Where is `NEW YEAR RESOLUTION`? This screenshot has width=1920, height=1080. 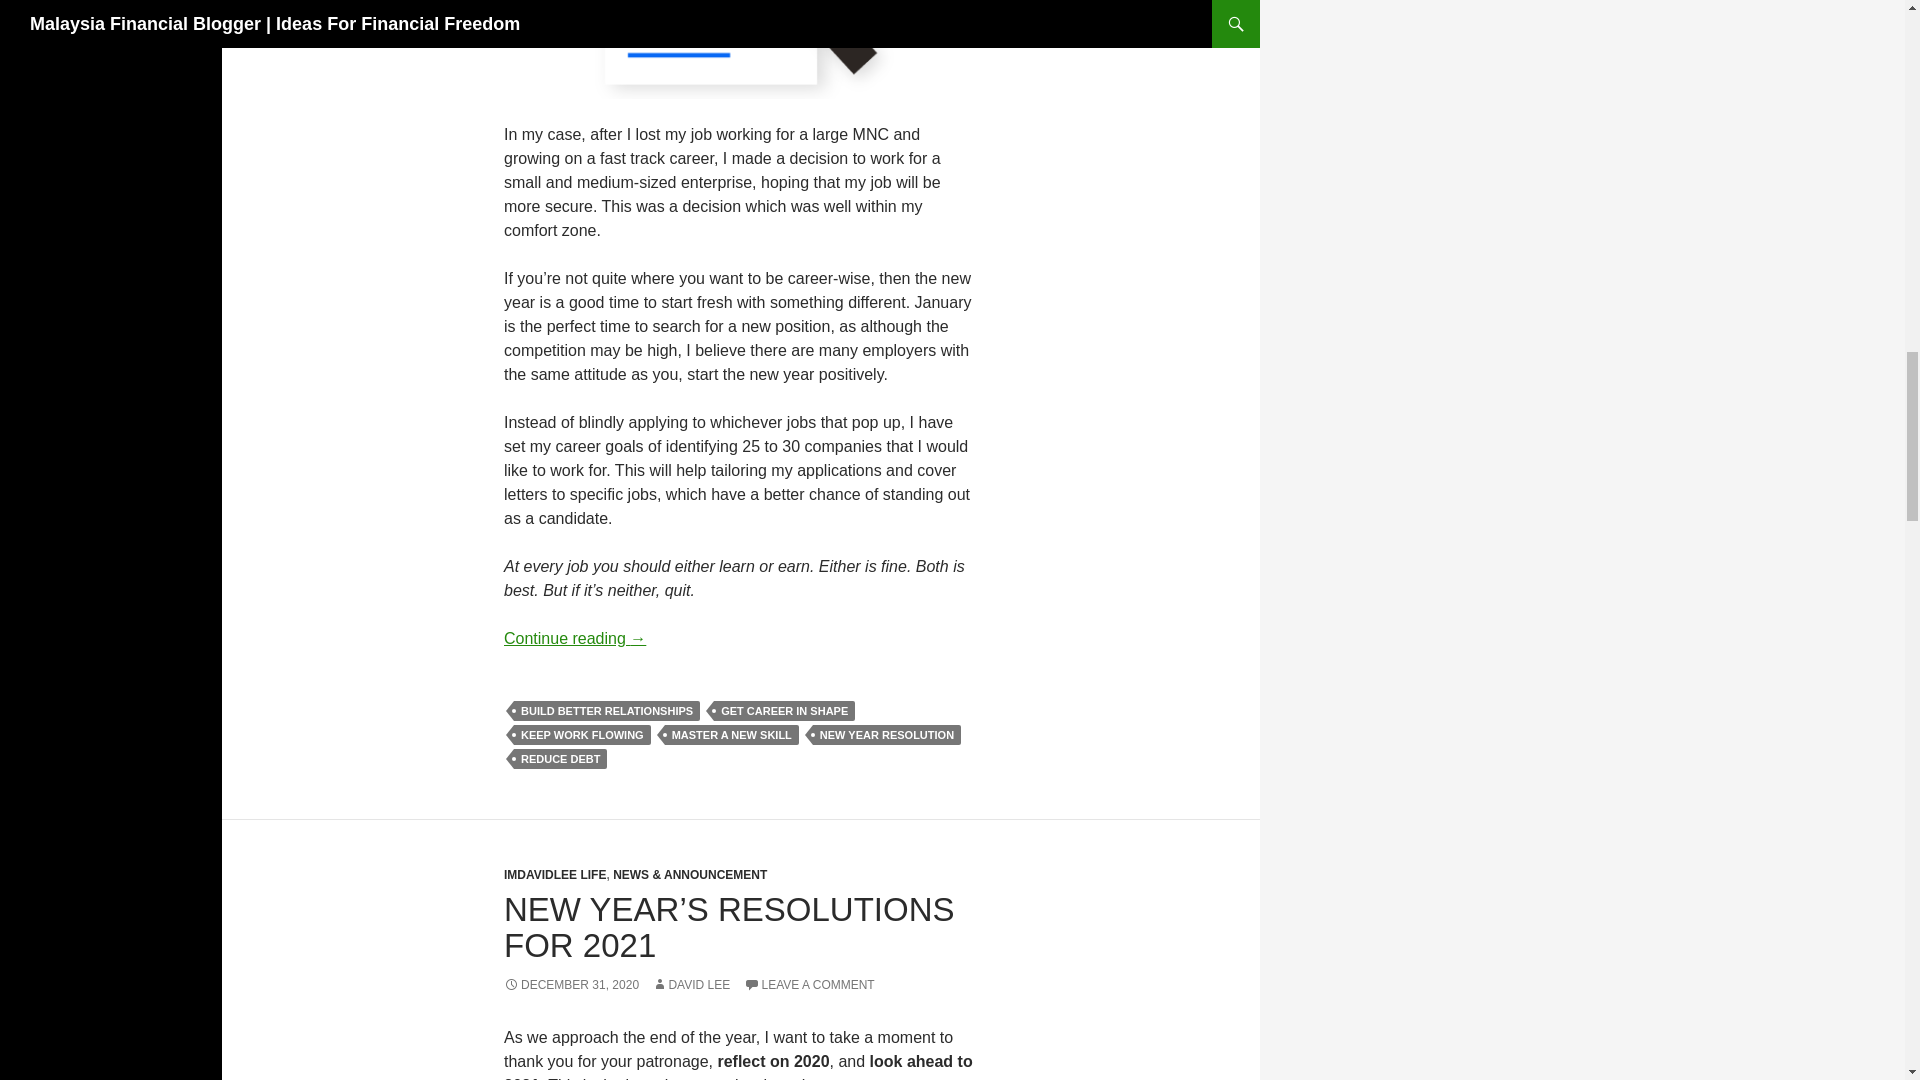
NEW YEAR RESOLUTION is located at coordinates (886, 734).